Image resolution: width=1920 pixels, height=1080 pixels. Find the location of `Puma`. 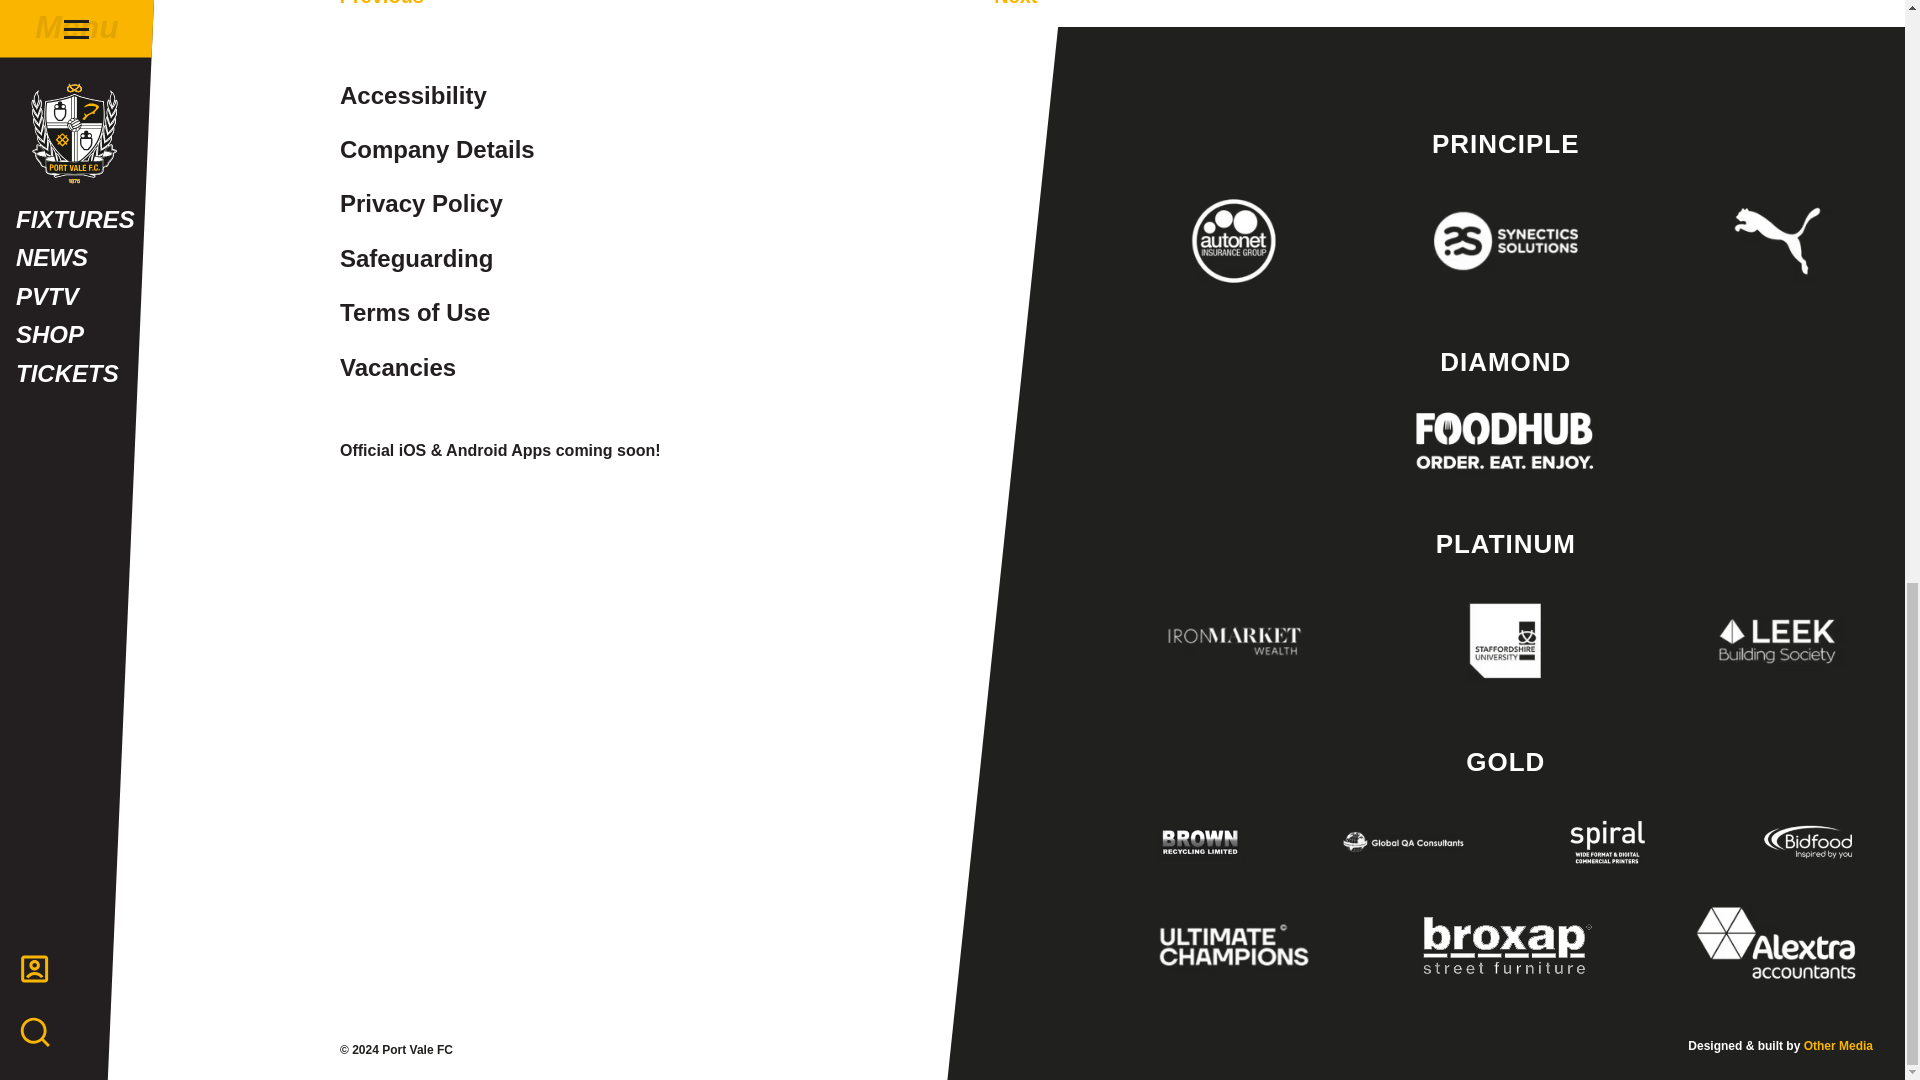

Puma is located at coordinates (1778, 240).